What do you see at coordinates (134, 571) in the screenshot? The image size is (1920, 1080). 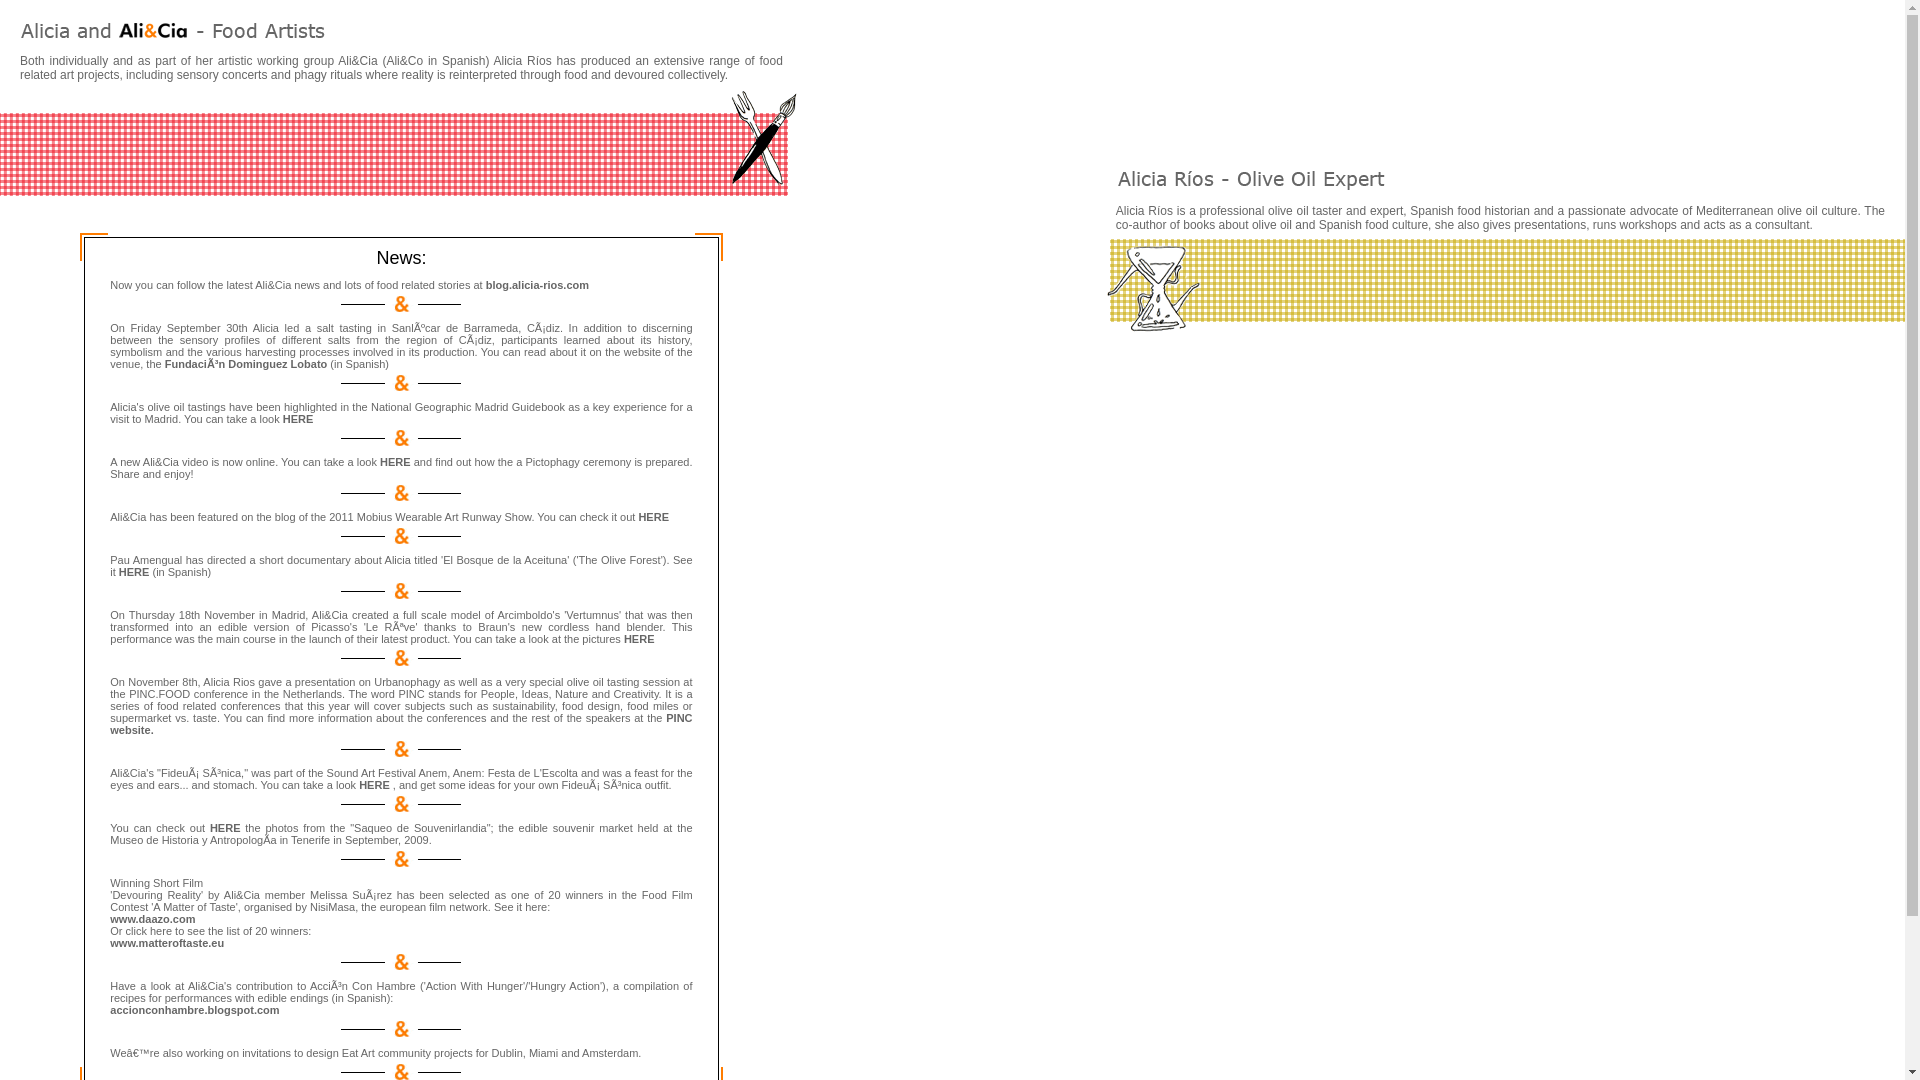 I see `HERE` at bounding box center [134, 571].